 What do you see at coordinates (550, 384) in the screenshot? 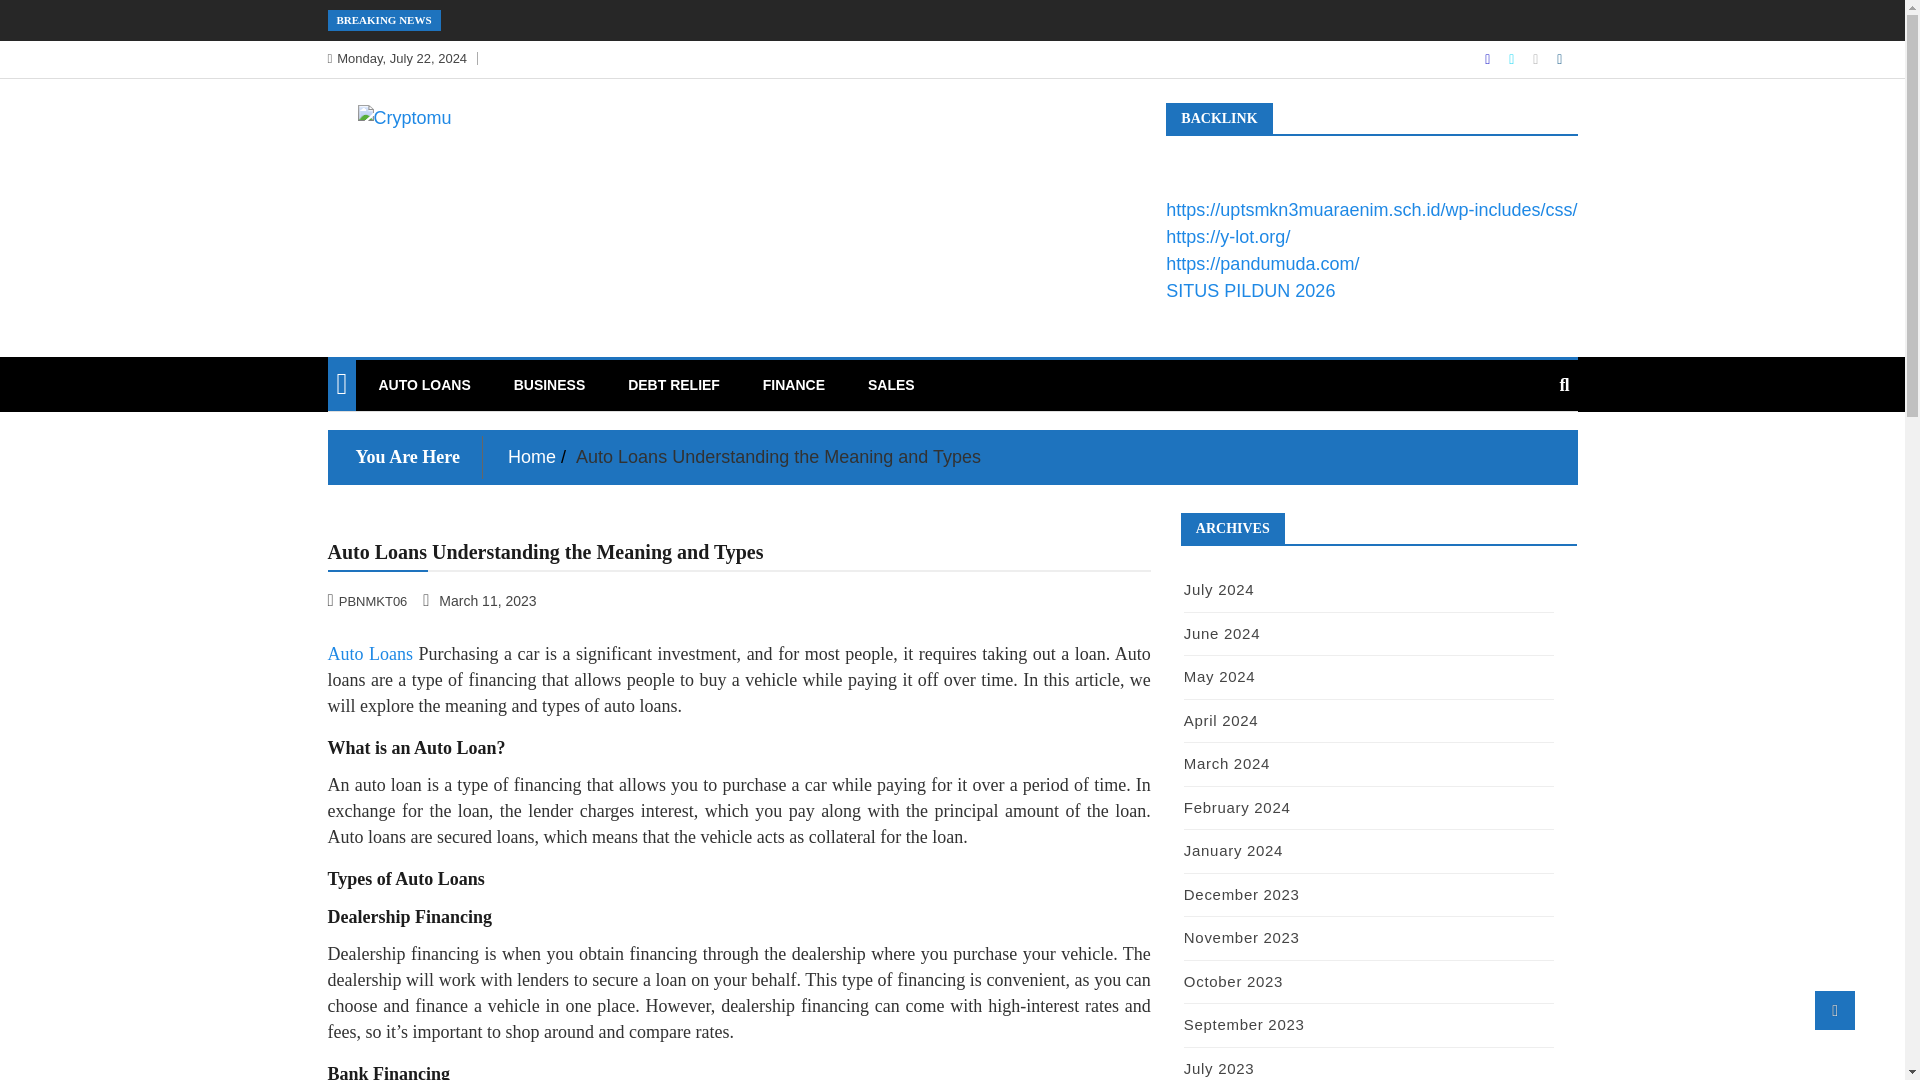
I see `BUSINESS` at bounding box center [550, 384].